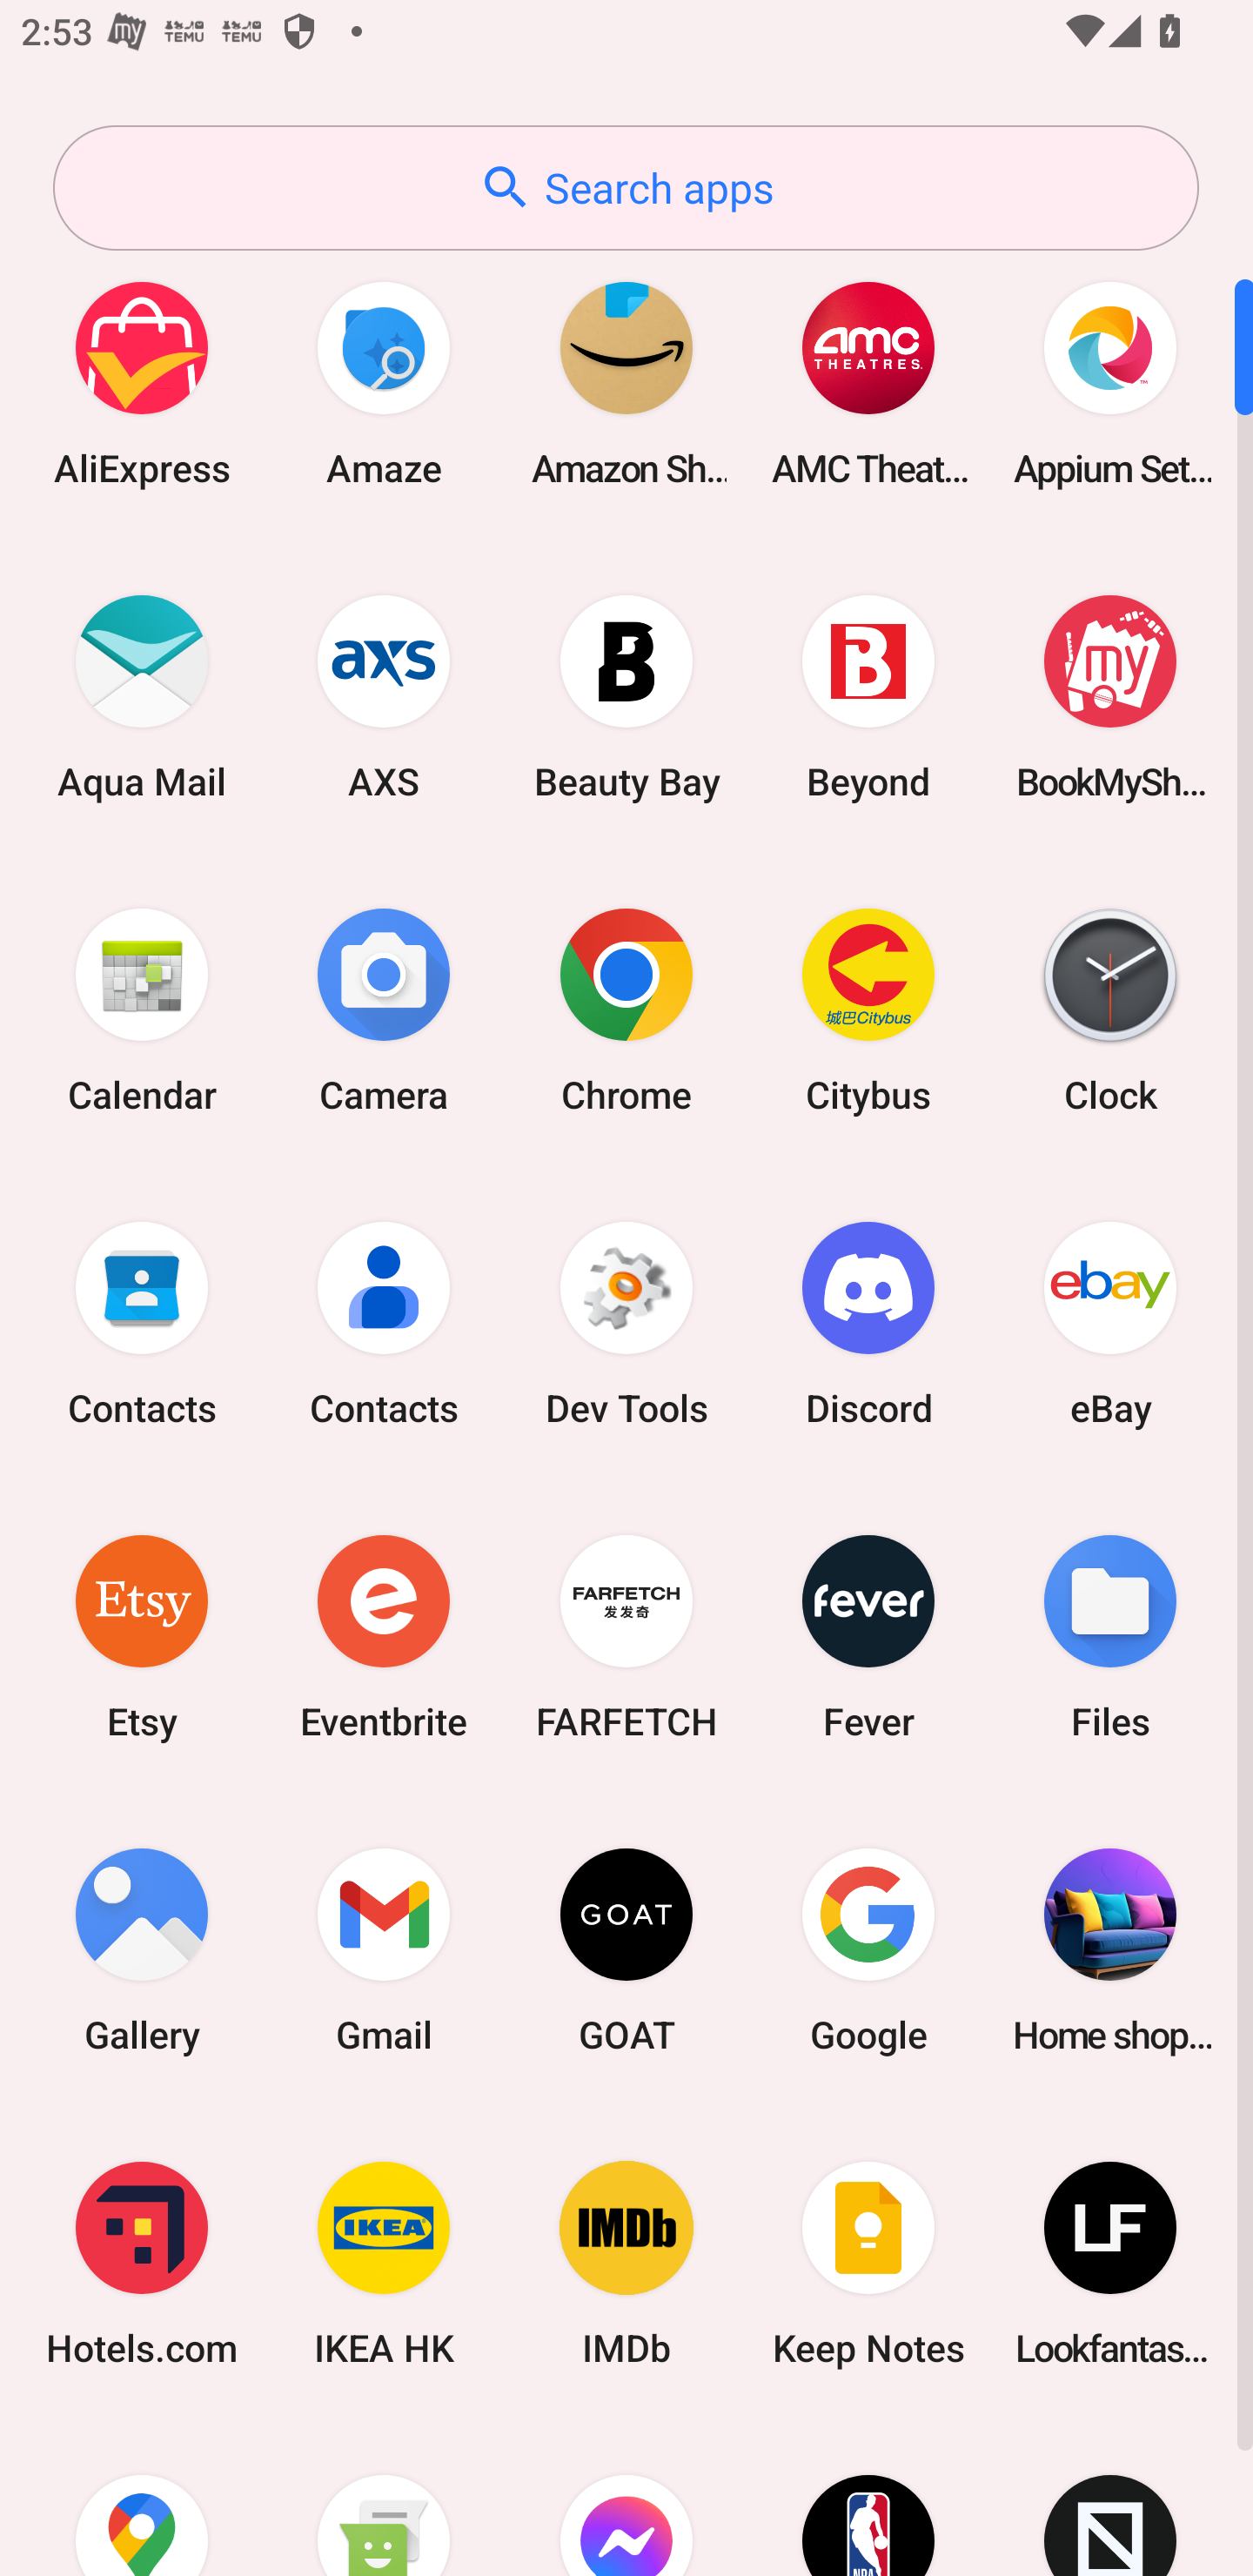 This screenshot has height=2576, width=1253. What do you see at coordinates (1110, 1636) in the screenshot?
I see `Files` at bounding box center [1110, 1636].